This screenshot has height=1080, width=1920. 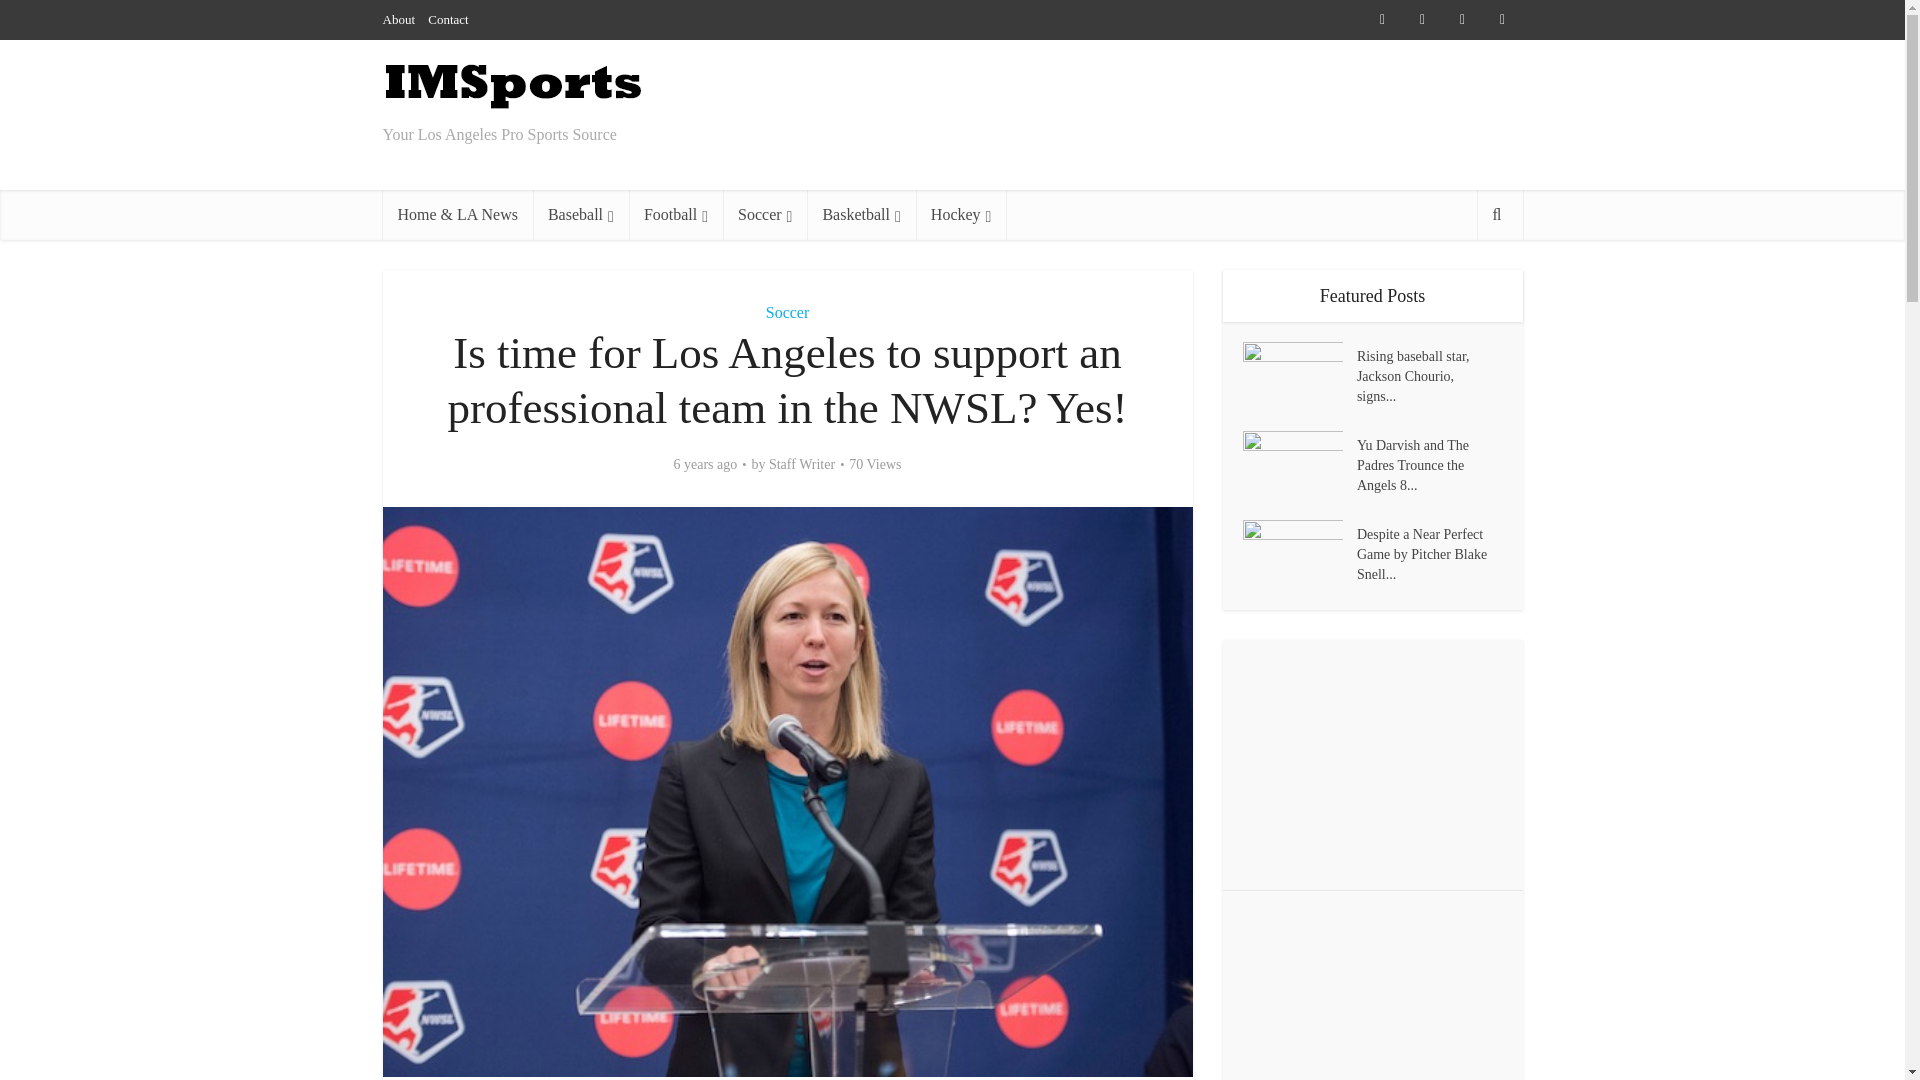 I want to click on IMSports, so click(x=512, y=86).